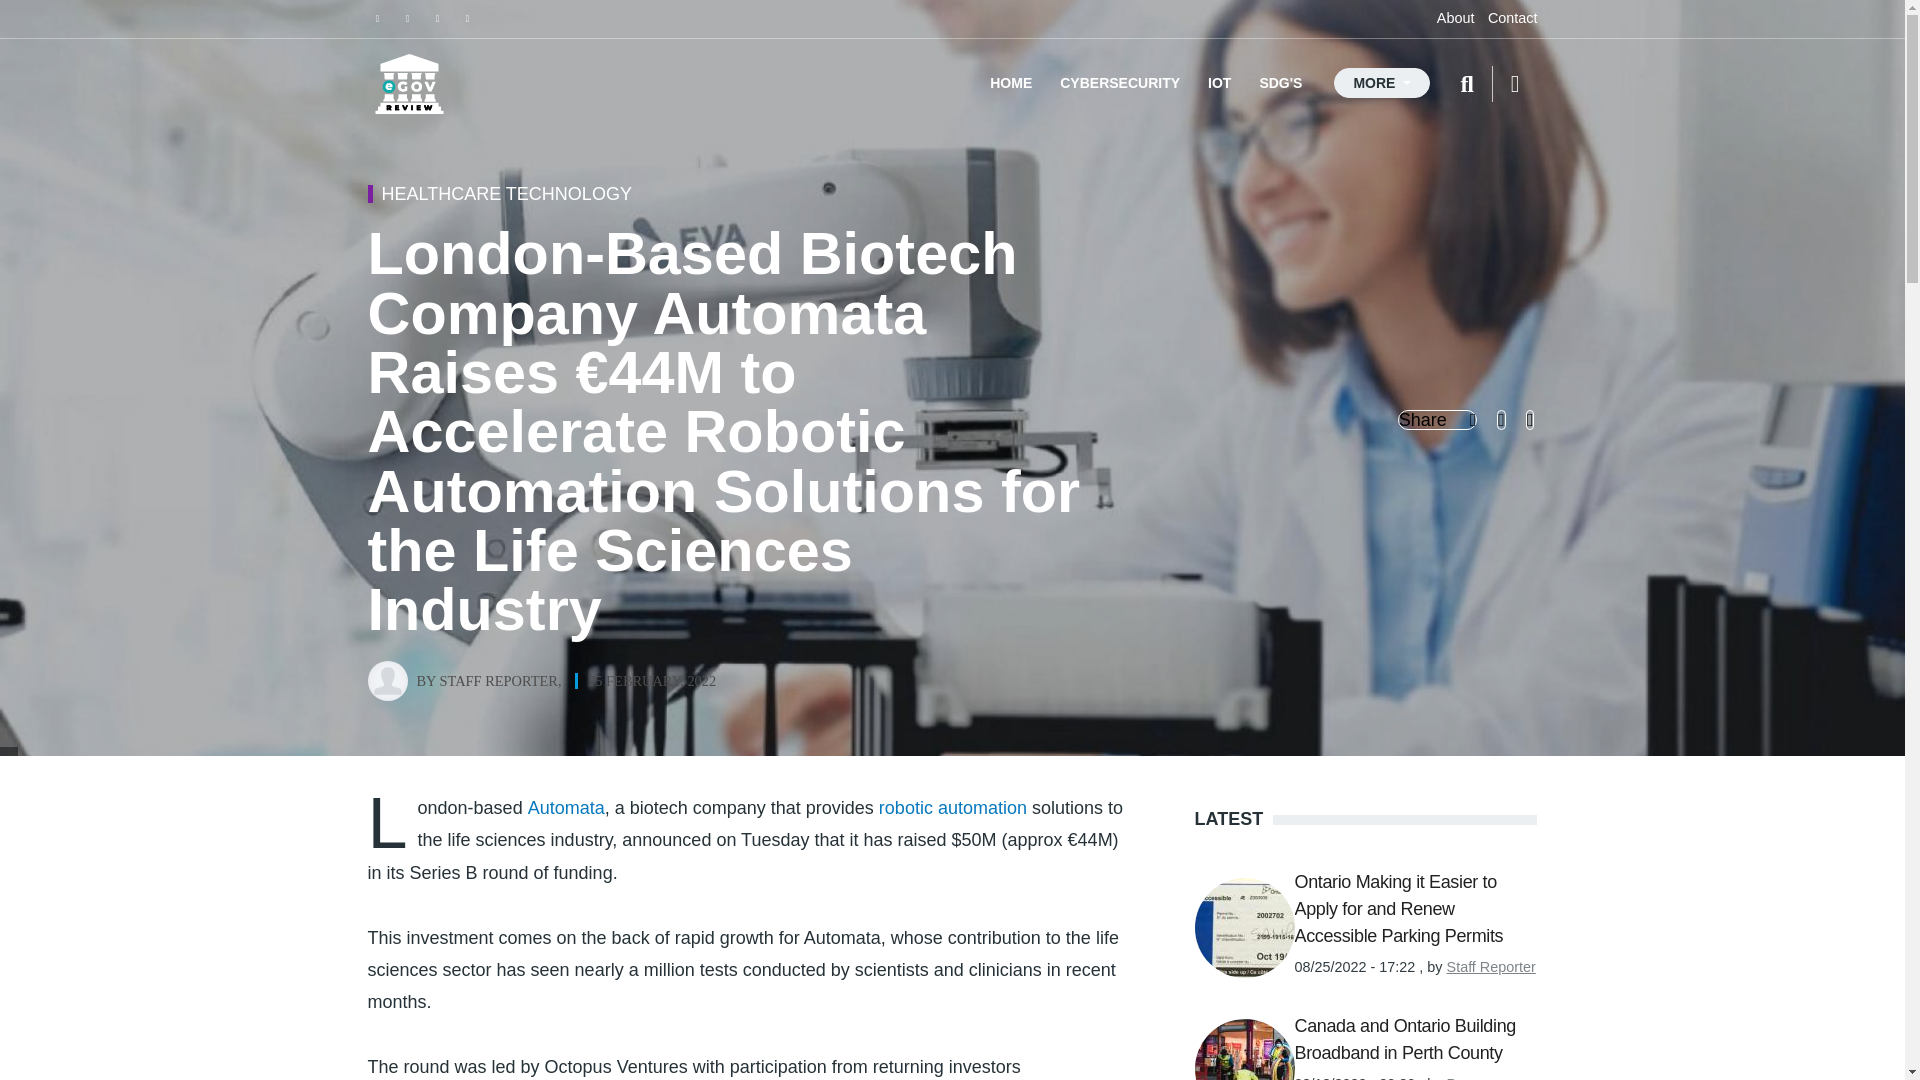 The width and height of the screenshot is (1920, 1080). I want to click on HOME, so click(1010, 84).